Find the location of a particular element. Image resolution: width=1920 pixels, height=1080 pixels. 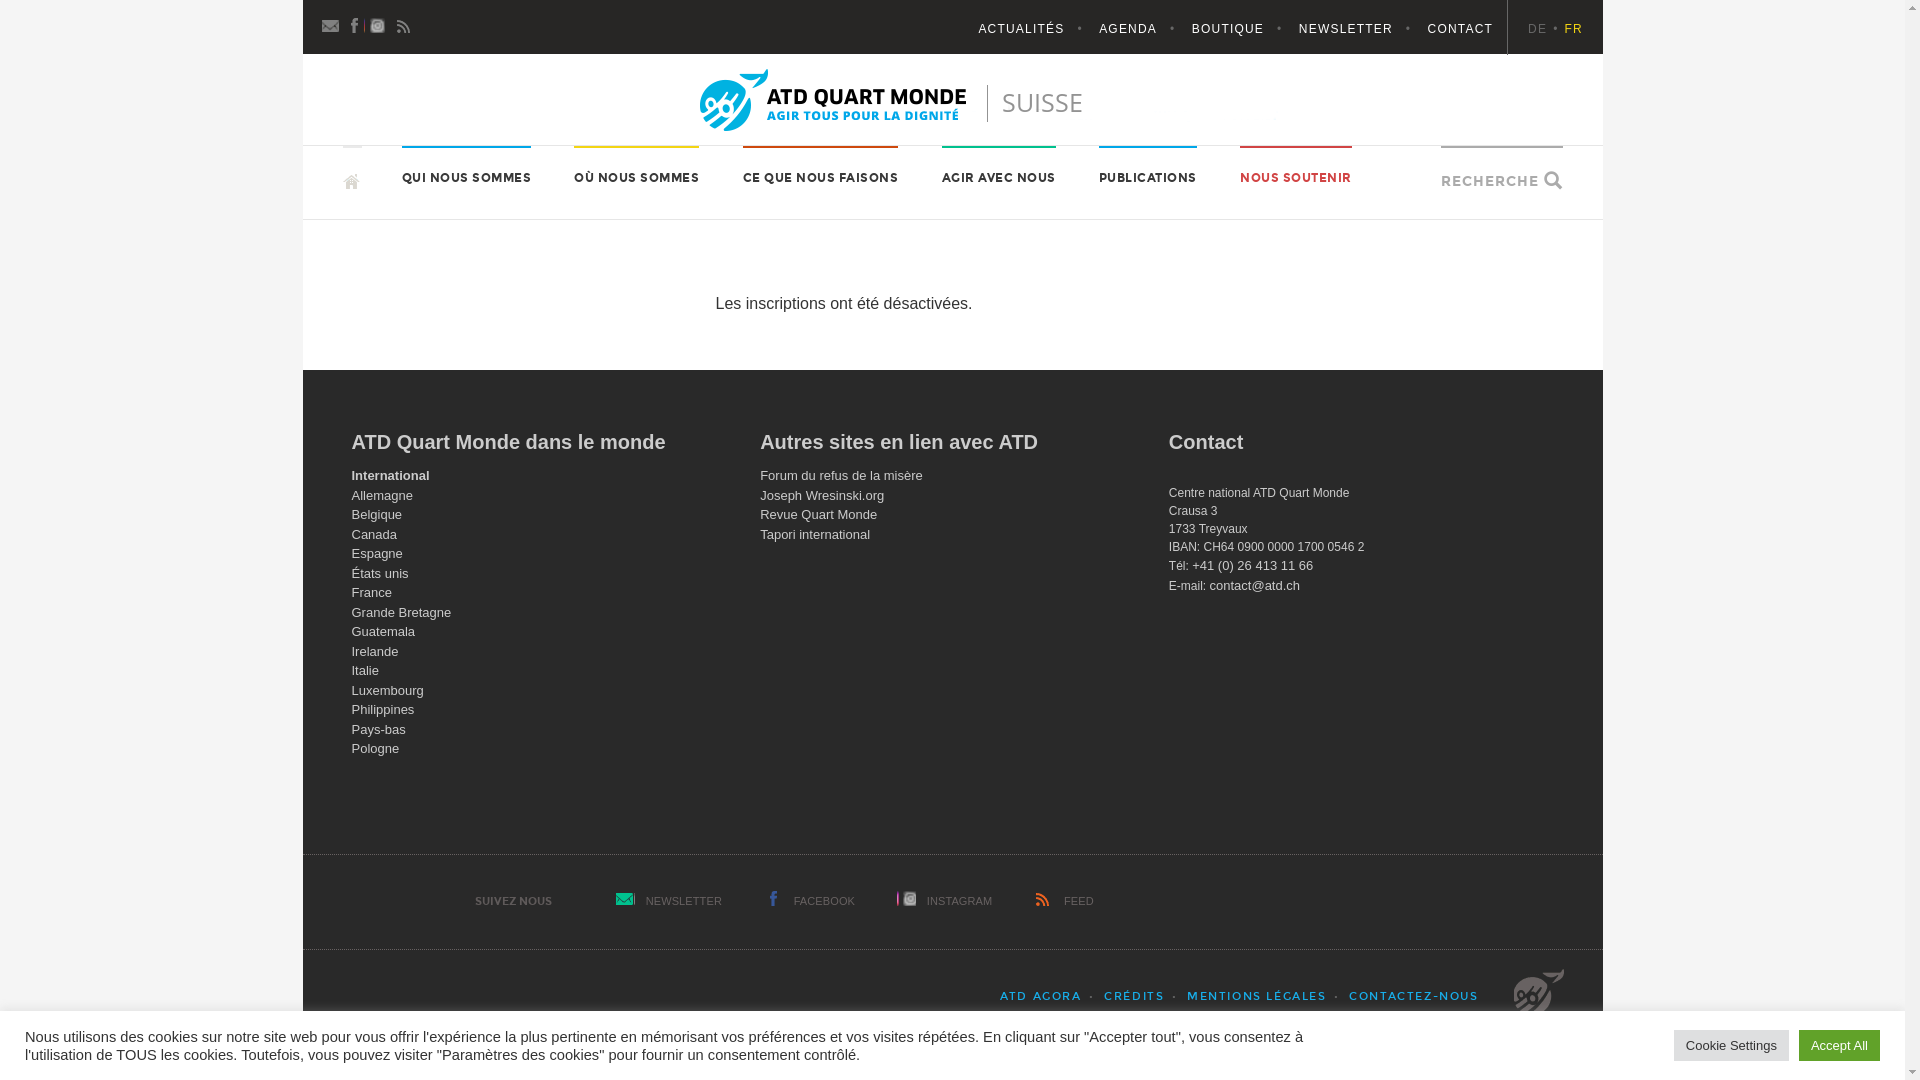

FACEBOOK is located at coordinates (824, 900).